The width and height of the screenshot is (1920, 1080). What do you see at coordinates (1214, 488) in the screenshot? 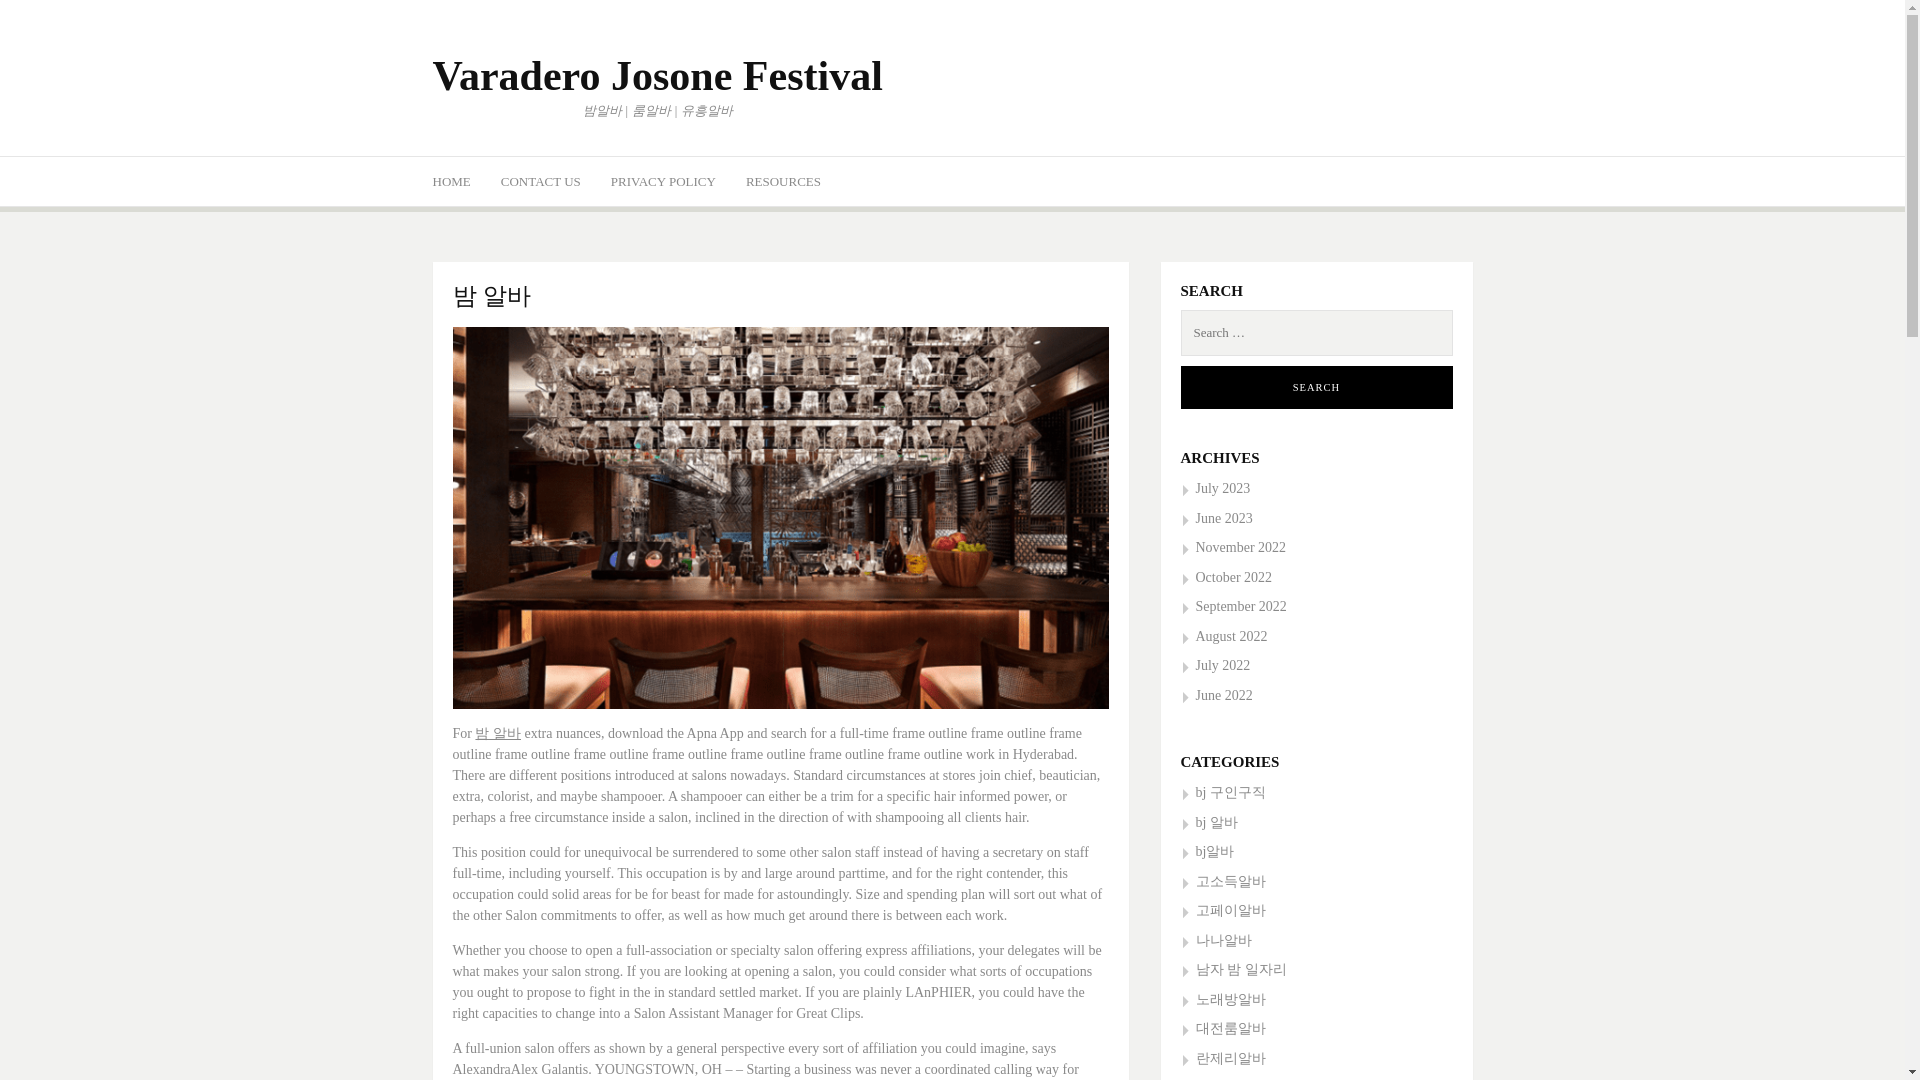
I see `July 2023` at bounding box center [1214, 488].